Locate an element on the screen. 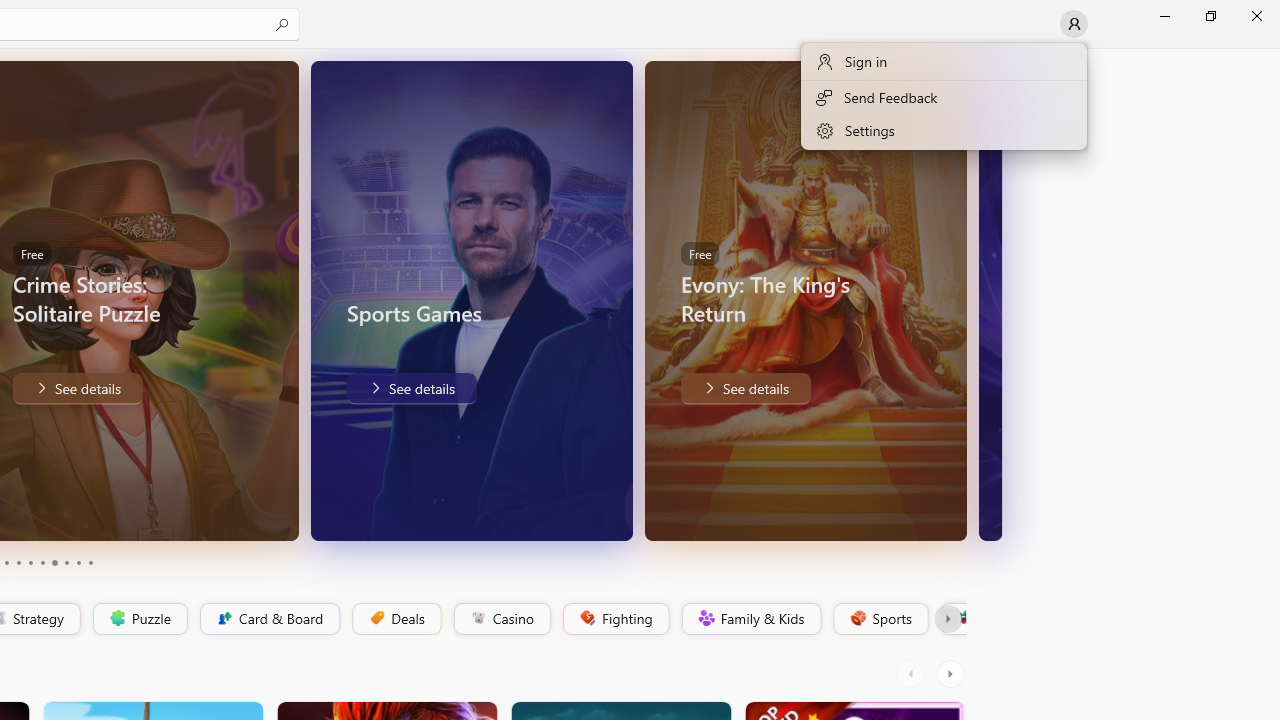 The height and width of the screenshot is (720, 1280). Page 5 is located at coordinates (30, 562).